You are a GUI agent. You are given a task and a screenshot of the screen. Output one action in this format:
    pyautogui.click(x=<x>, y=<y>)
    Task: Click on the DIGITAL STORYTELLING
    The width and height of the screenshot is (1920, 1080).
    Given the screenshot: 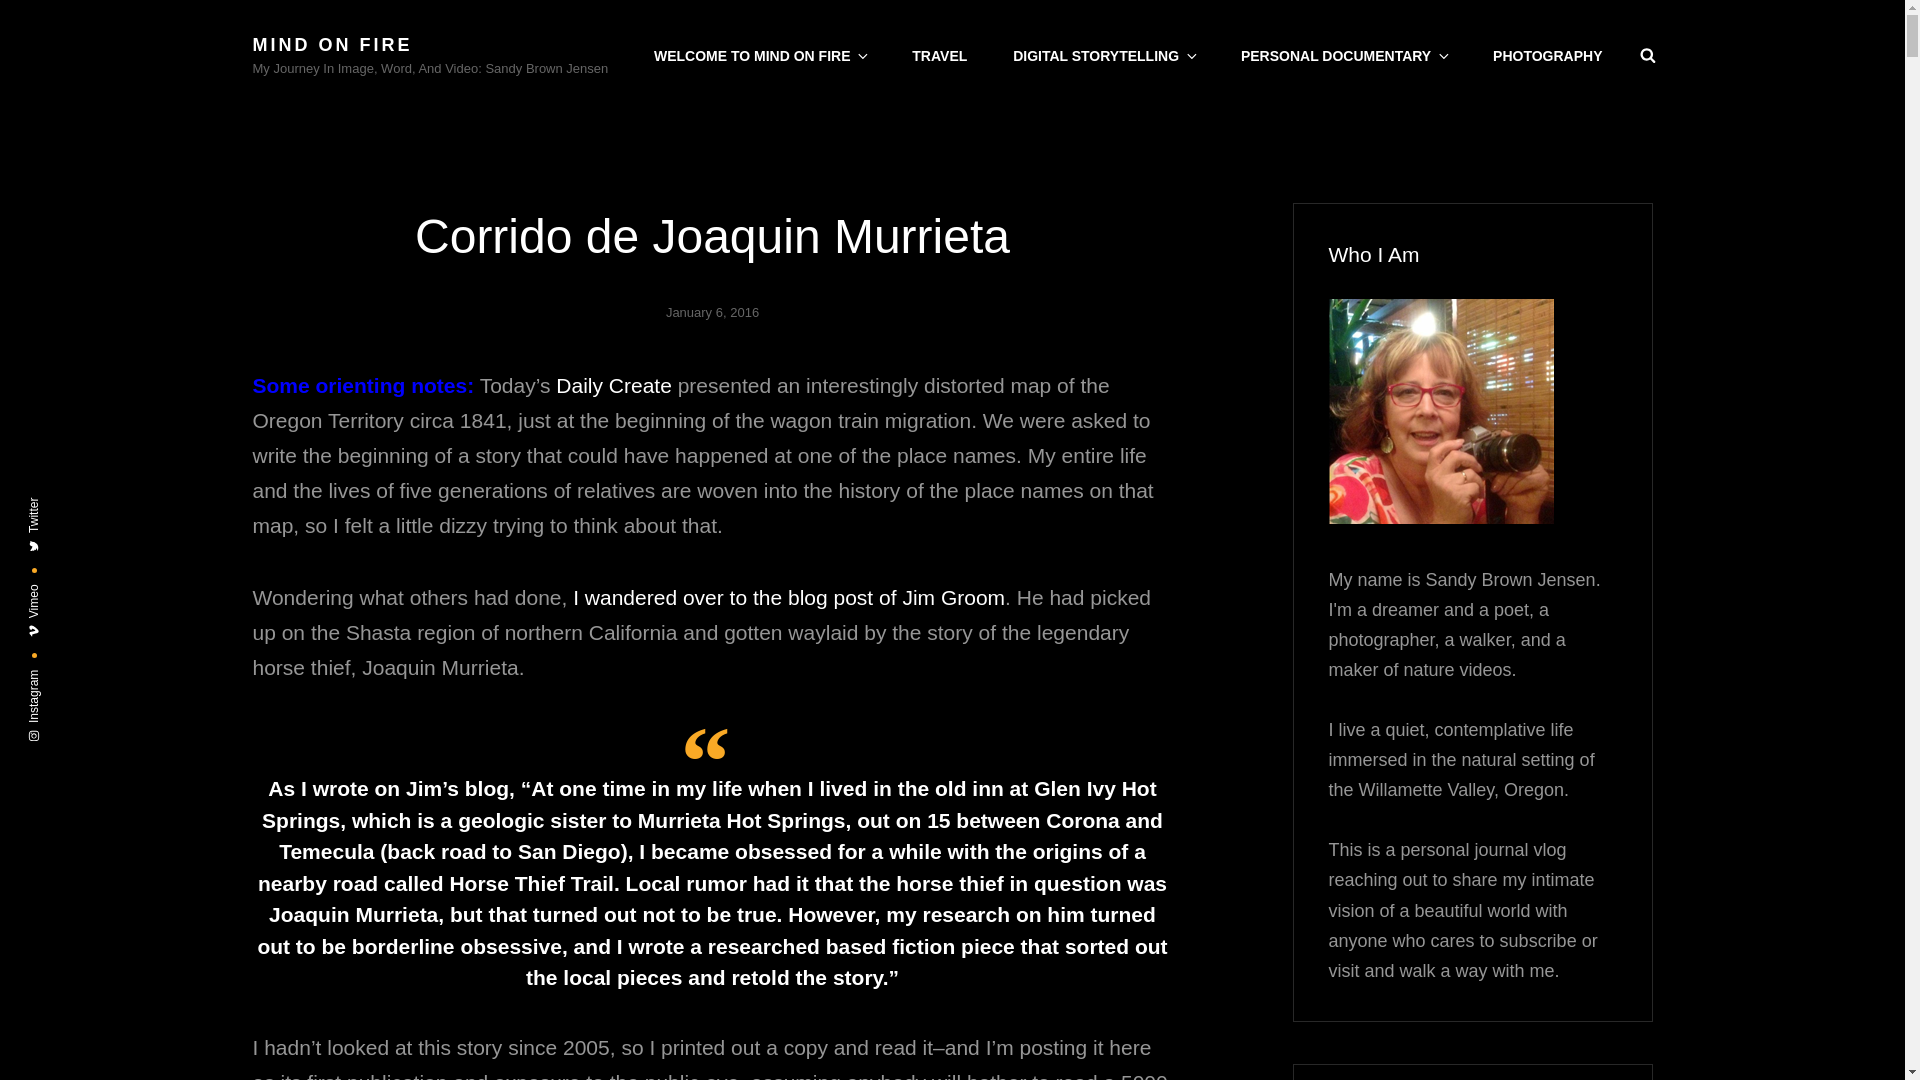 What is the action you would take?
    pyautogui.click(x=1104, y=56)
    